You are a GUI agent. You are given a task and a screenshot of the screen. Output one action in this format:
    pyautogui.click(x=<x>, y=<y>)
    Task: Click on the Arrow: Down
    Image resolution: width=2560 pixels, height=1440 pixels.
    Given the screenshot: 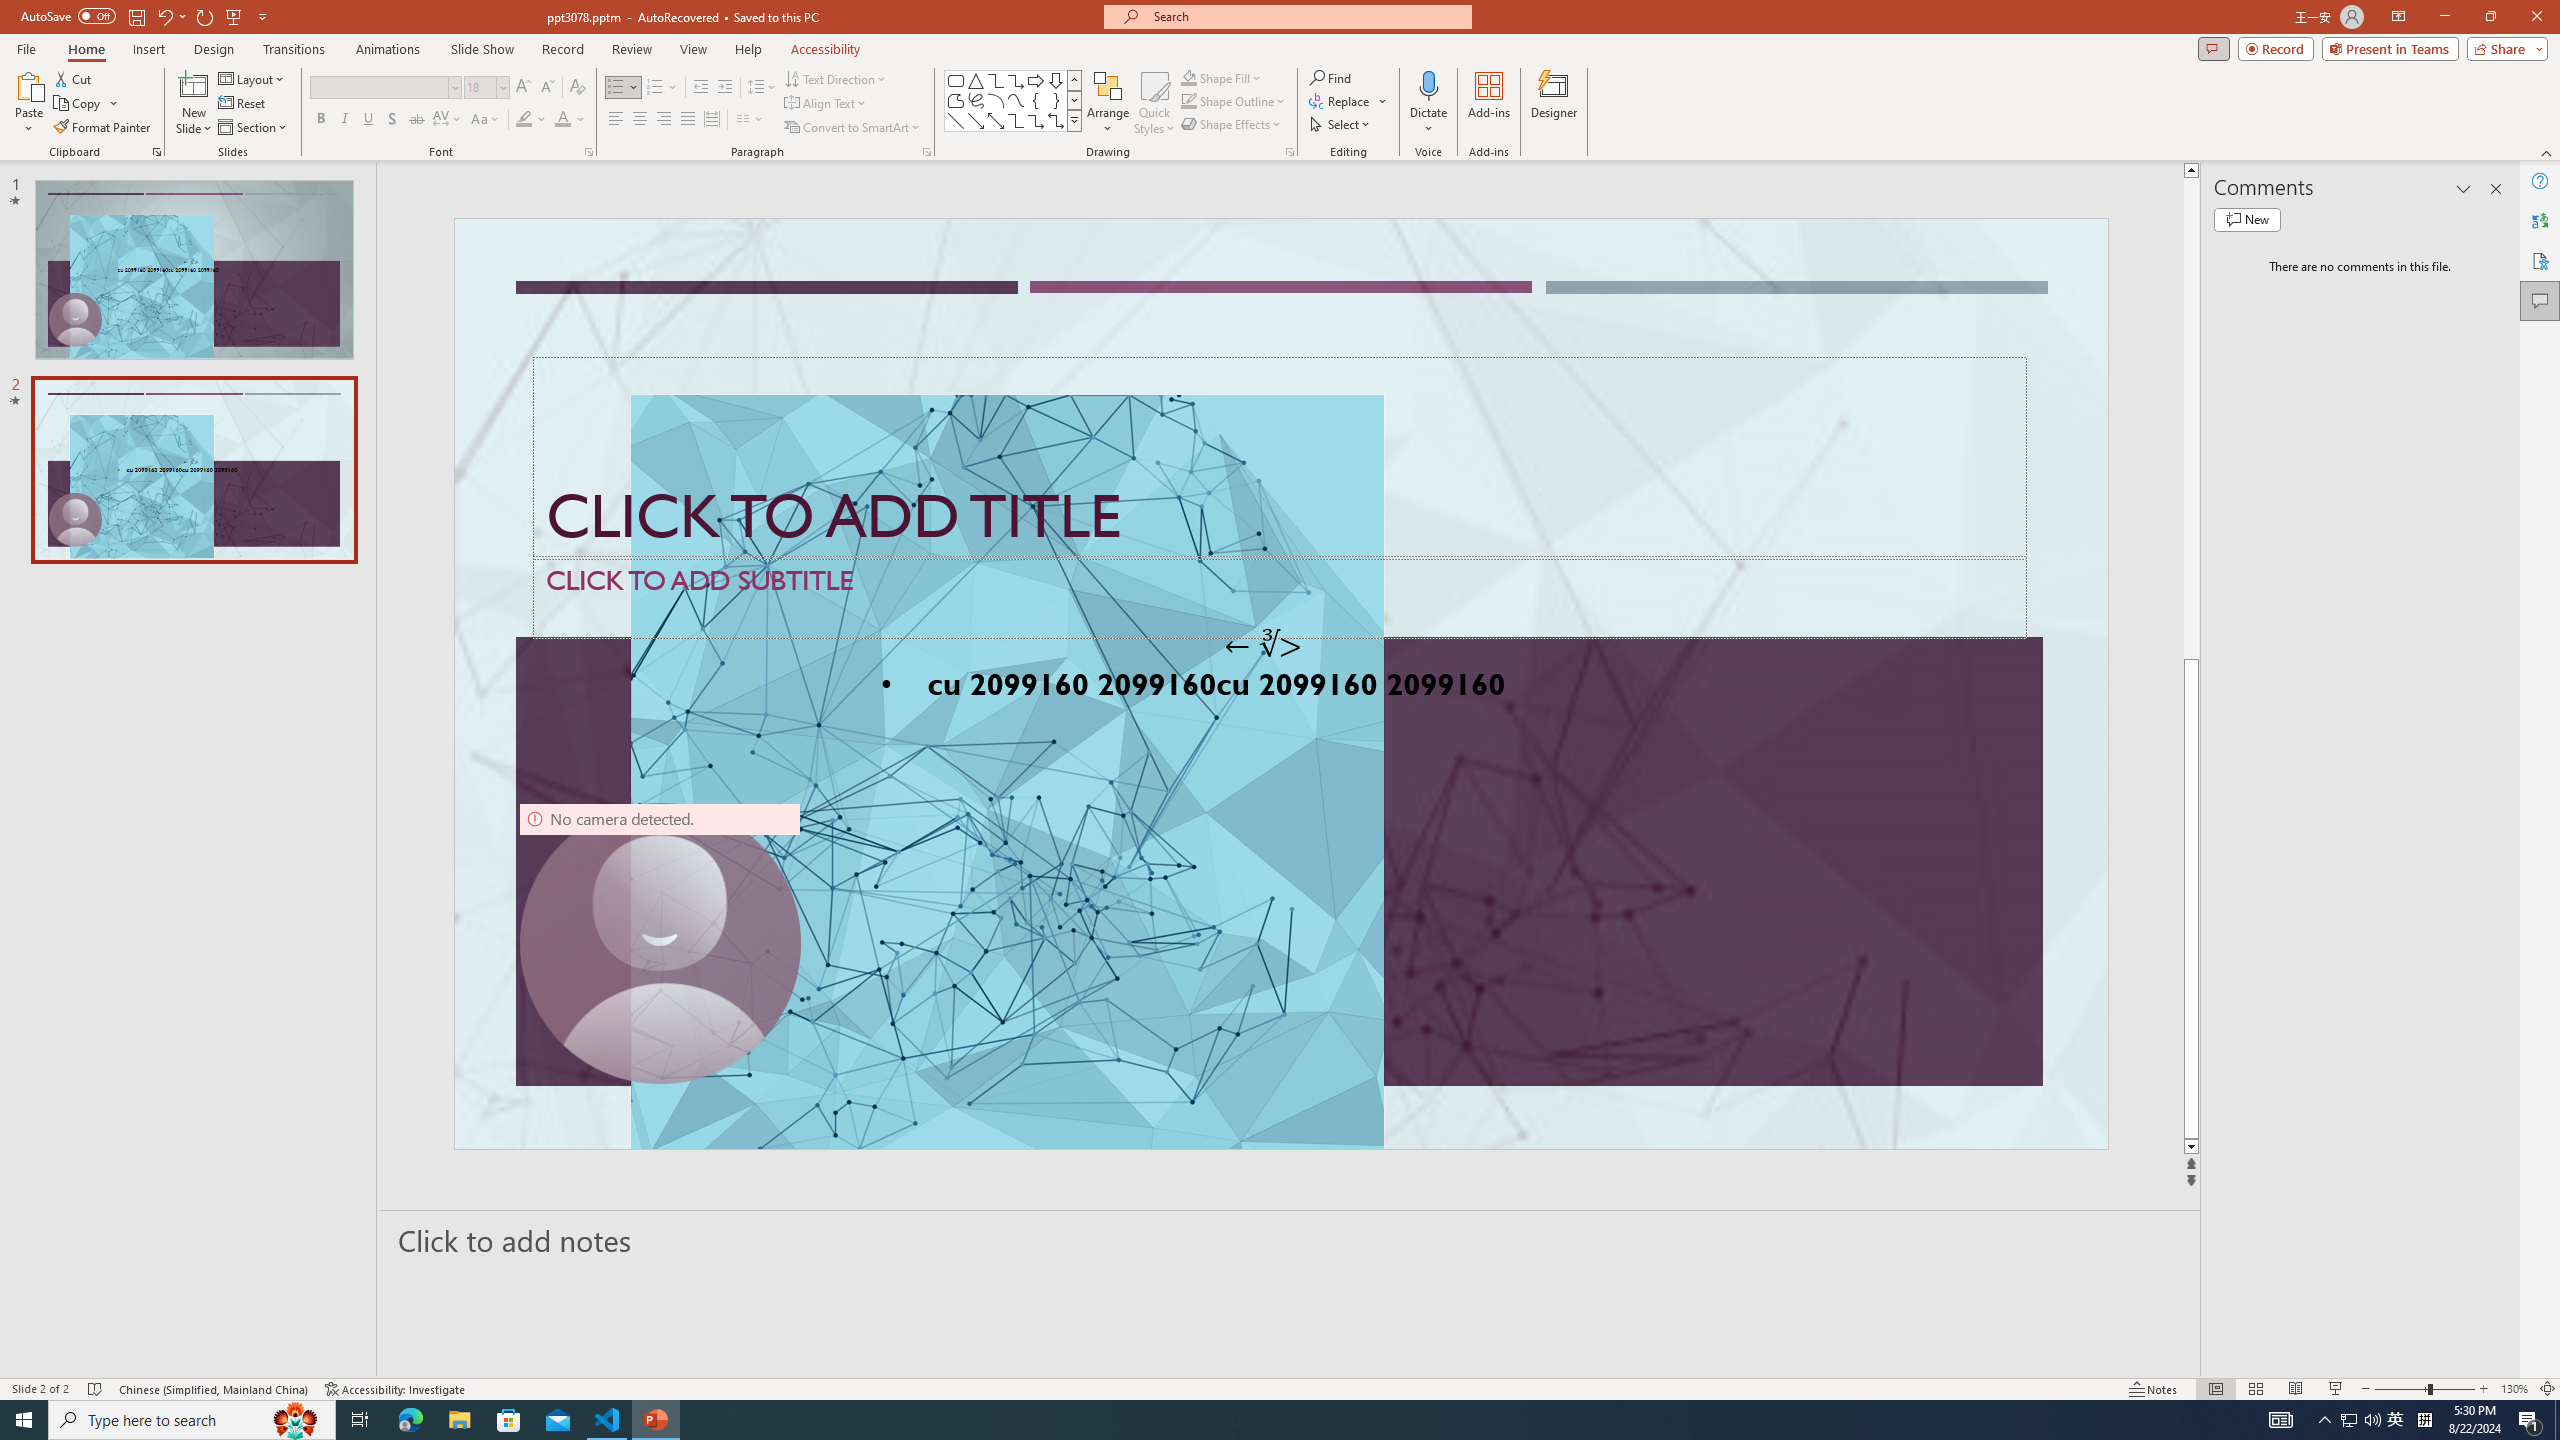 What is the action you would take?
    pyautogui.click(x=1056, y=80)
    